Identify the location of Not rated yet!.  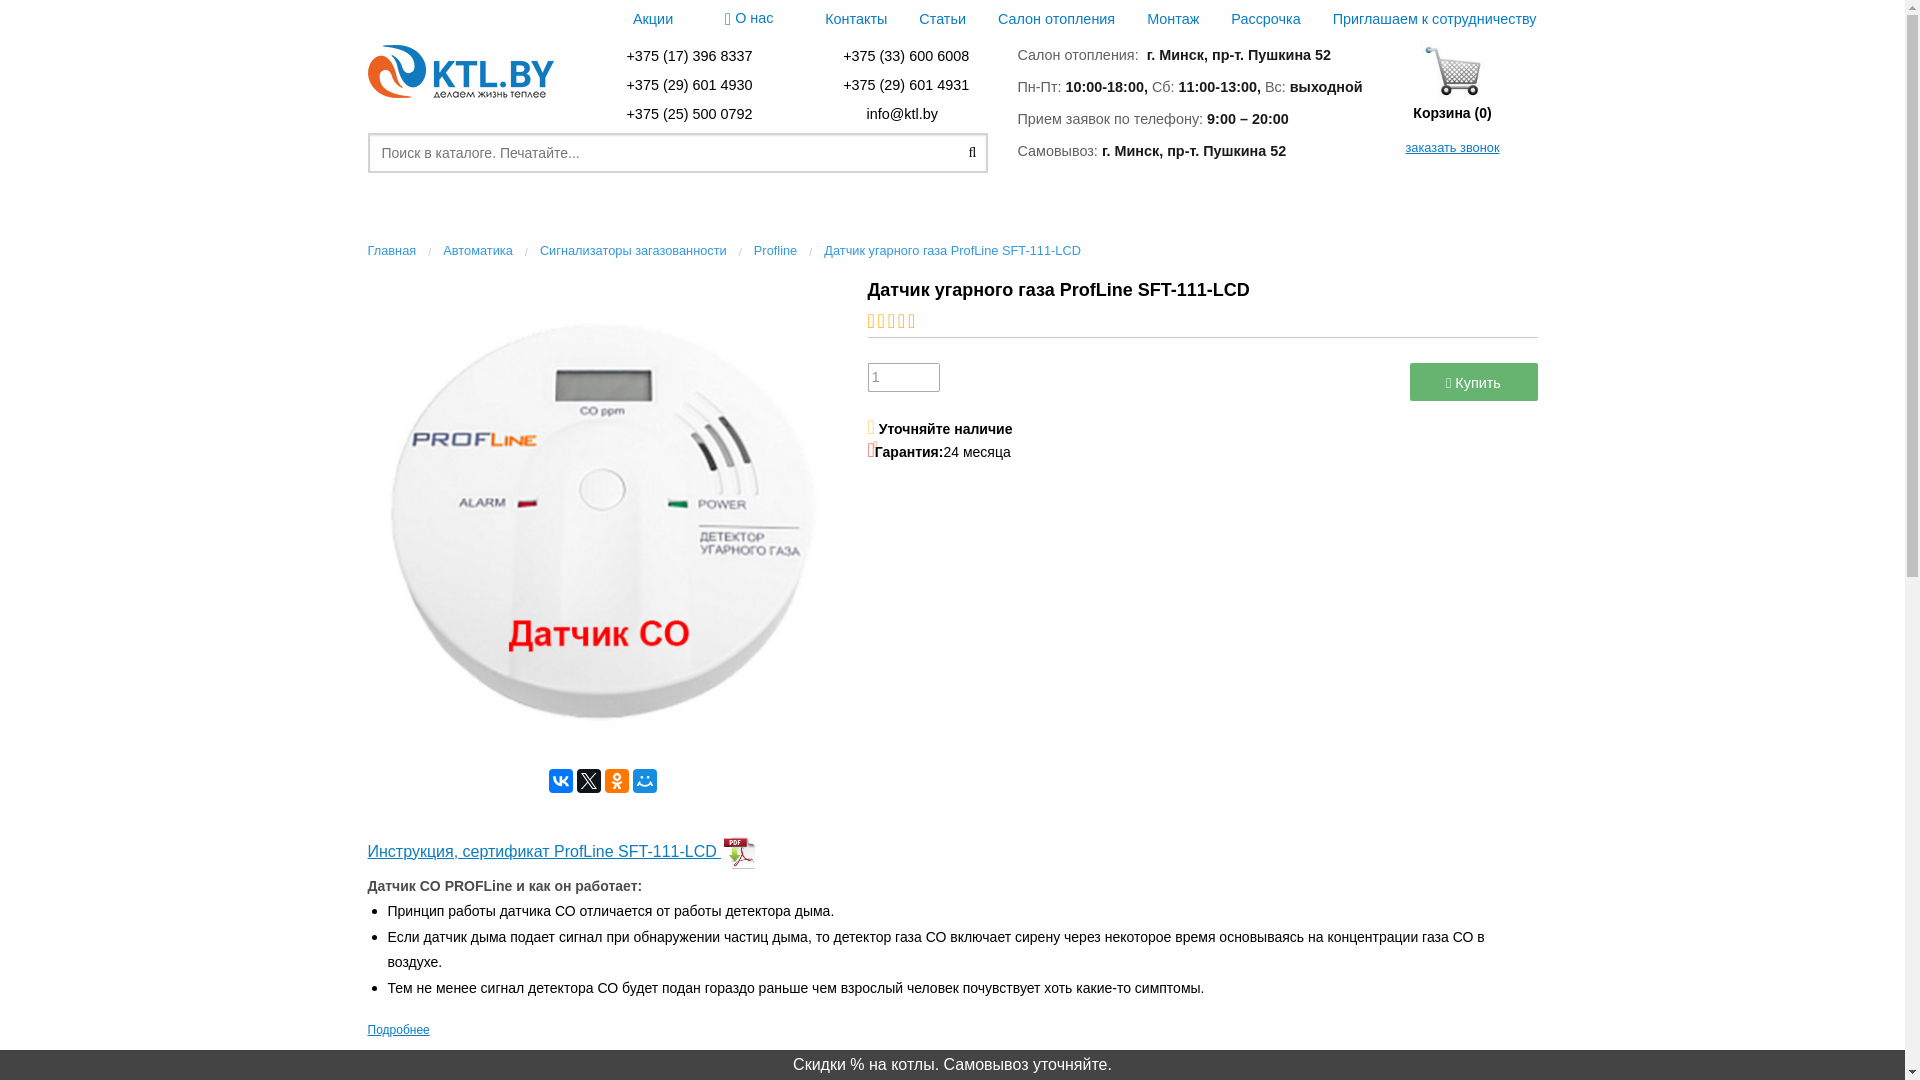
(872, 321).